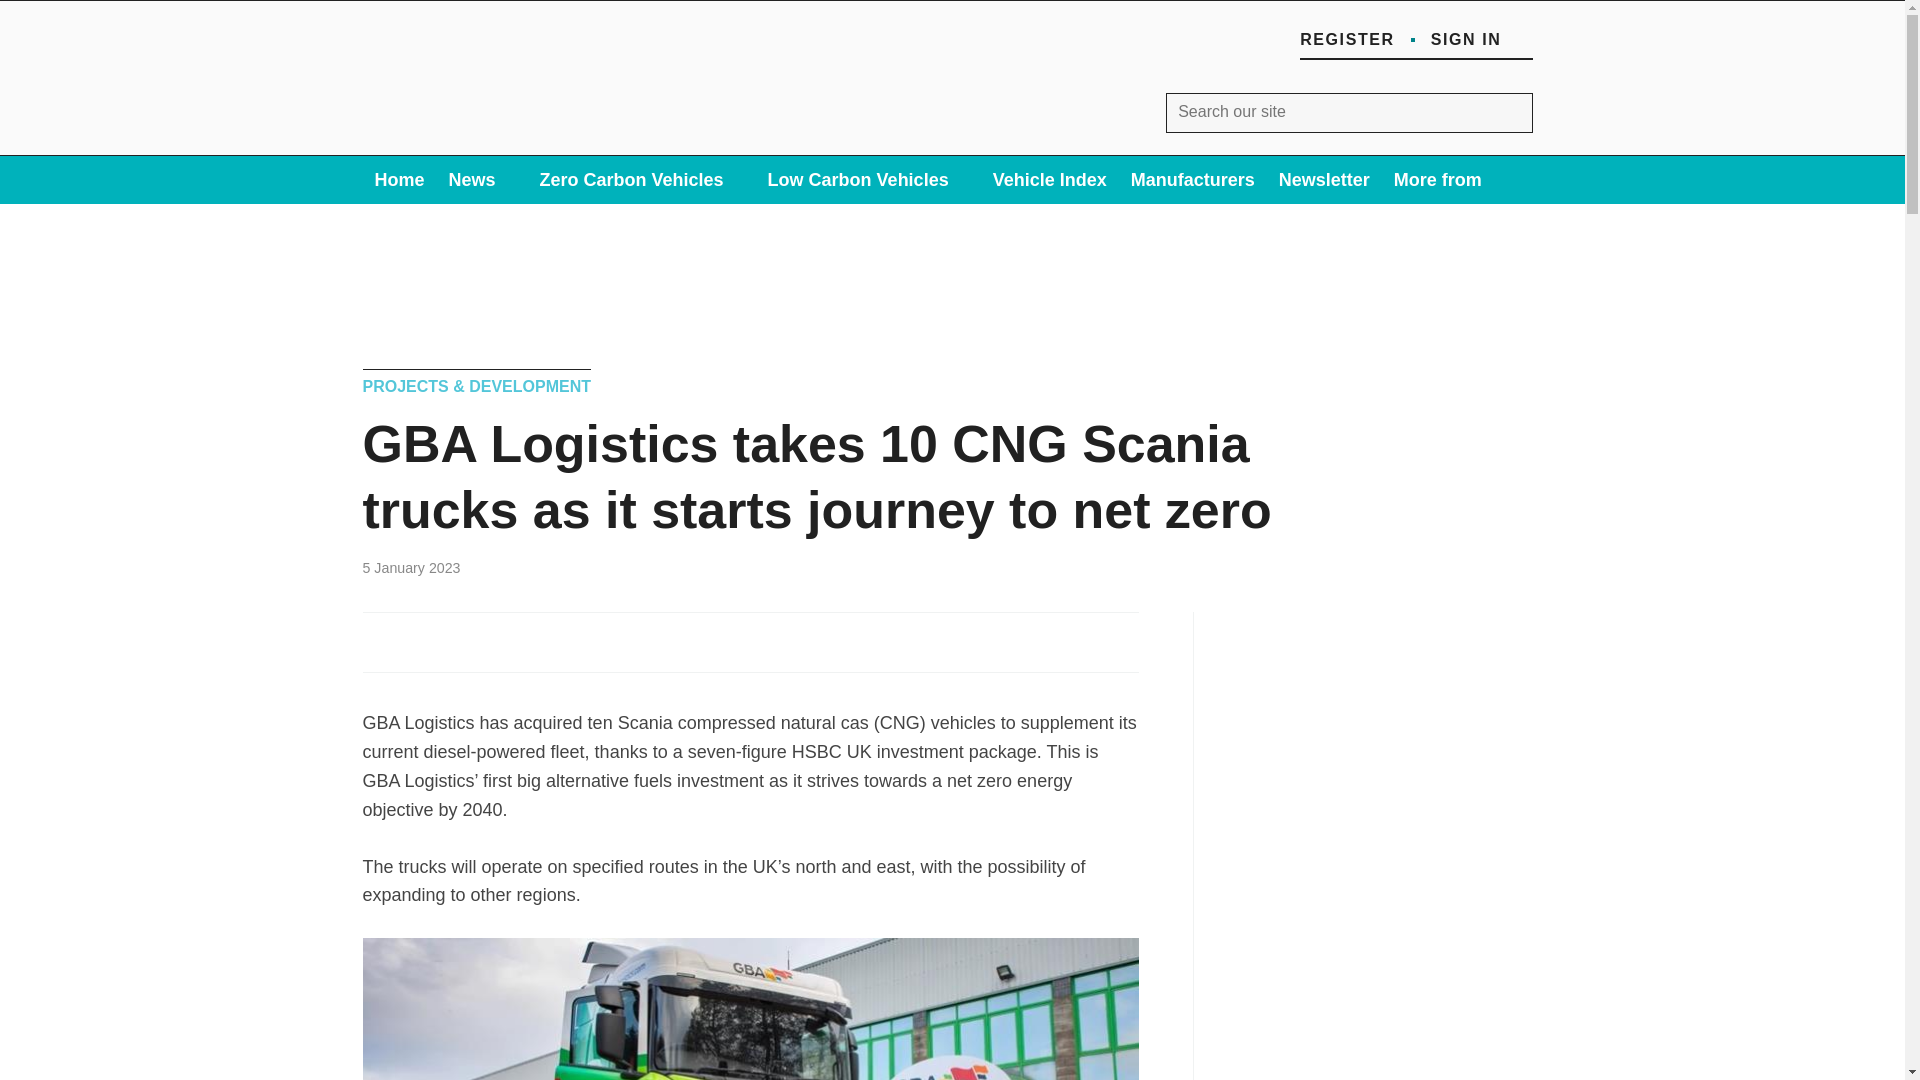 This screenshot has height=1080, width=1920. Describe the element at coordinates (1347, 40) in the screenshot. I see `REGISTER` at that location.